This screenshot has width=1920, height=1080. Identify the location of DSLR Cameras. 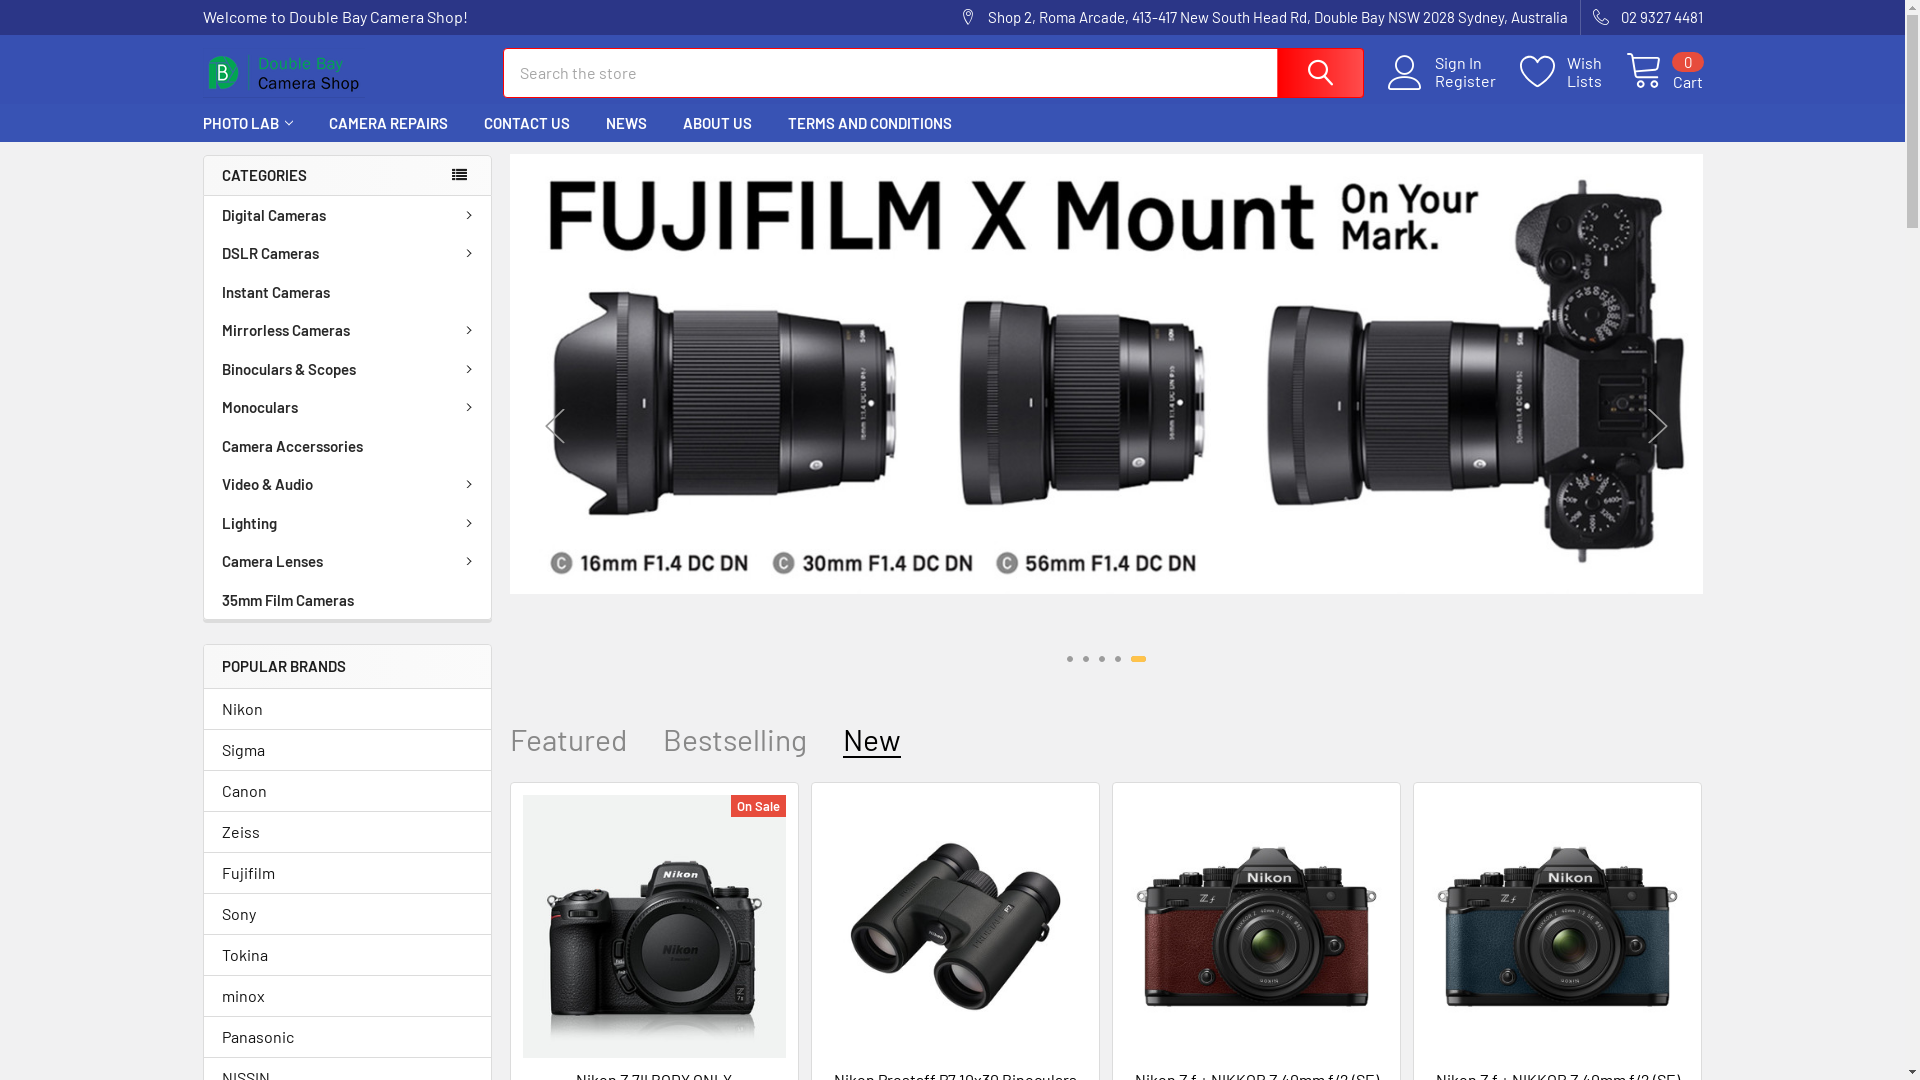
(348, 254).